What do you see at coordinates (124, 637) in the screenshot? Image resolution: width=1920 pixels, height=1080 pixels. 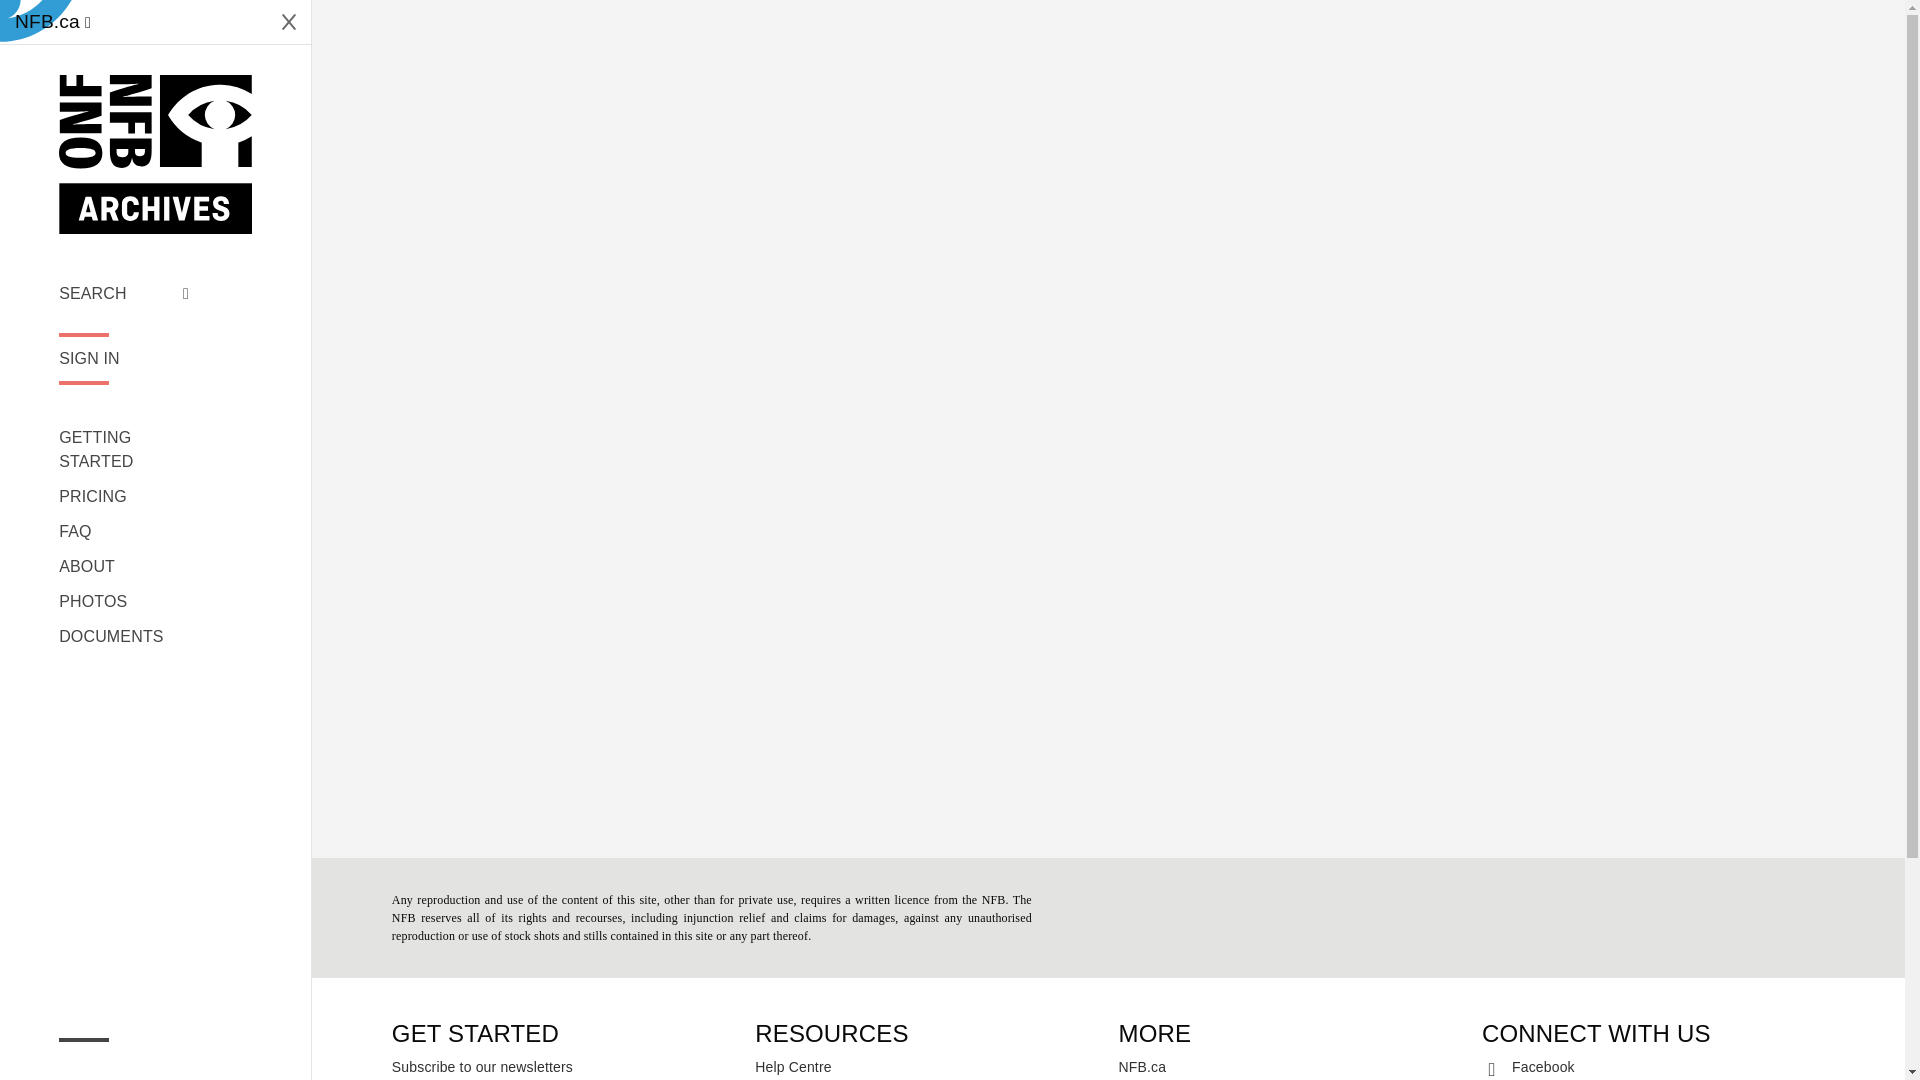 I see `DOCUMENTS` at bounding box center [124, 637].